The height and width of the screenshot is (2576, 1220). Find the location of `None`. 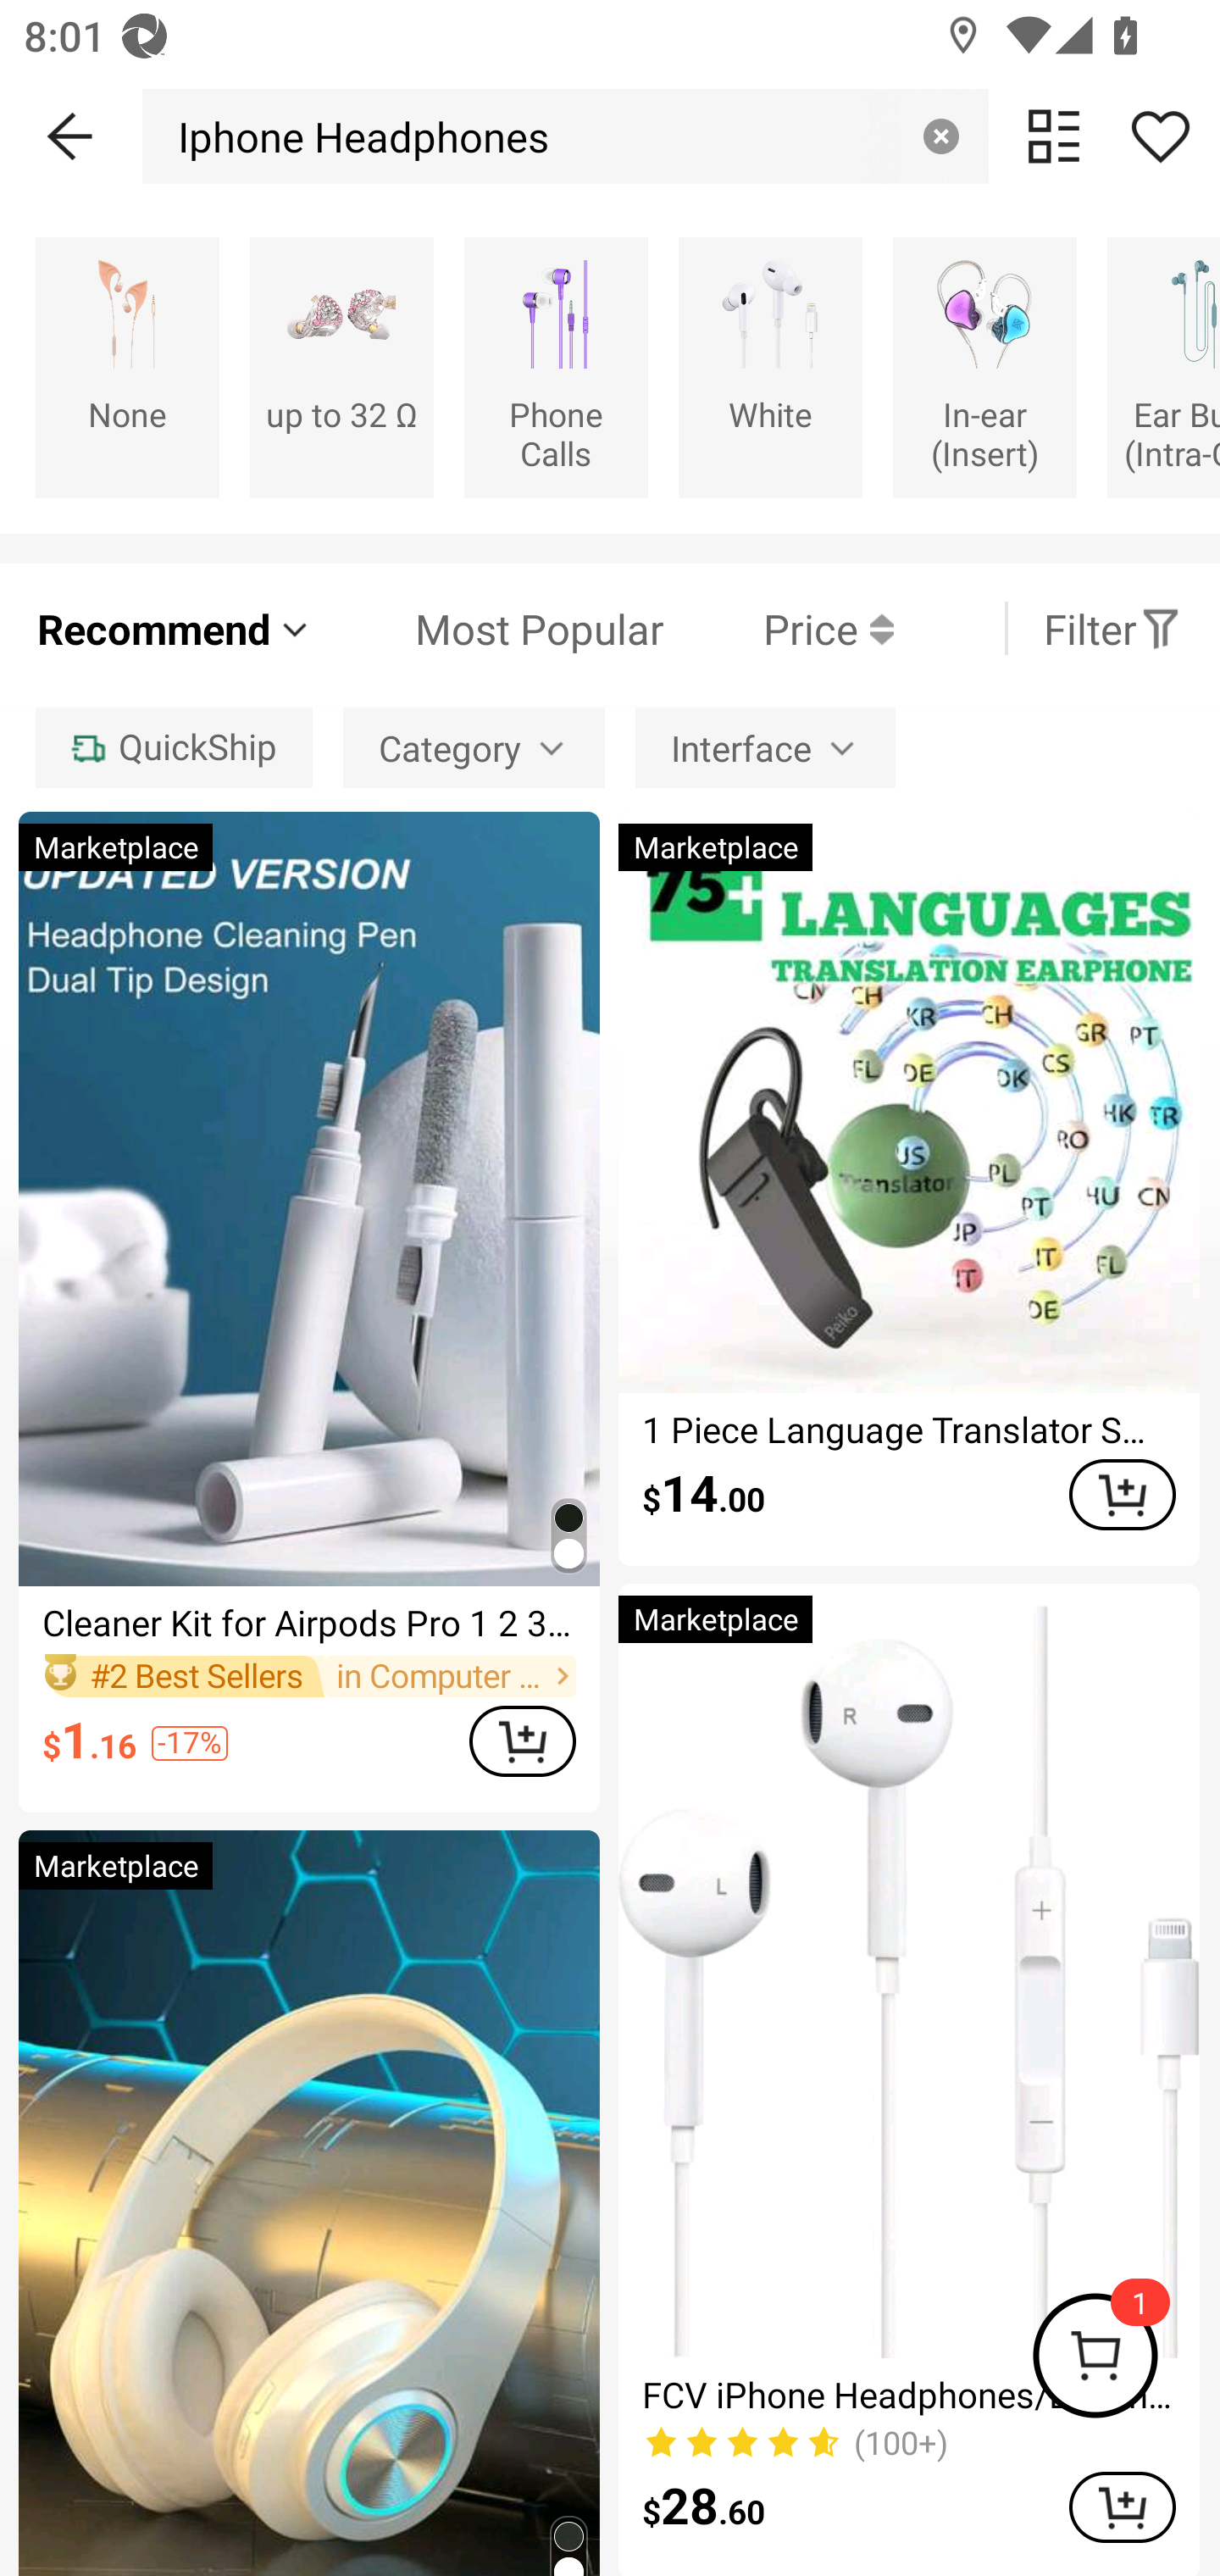

None is located at coordinates (127, 366).